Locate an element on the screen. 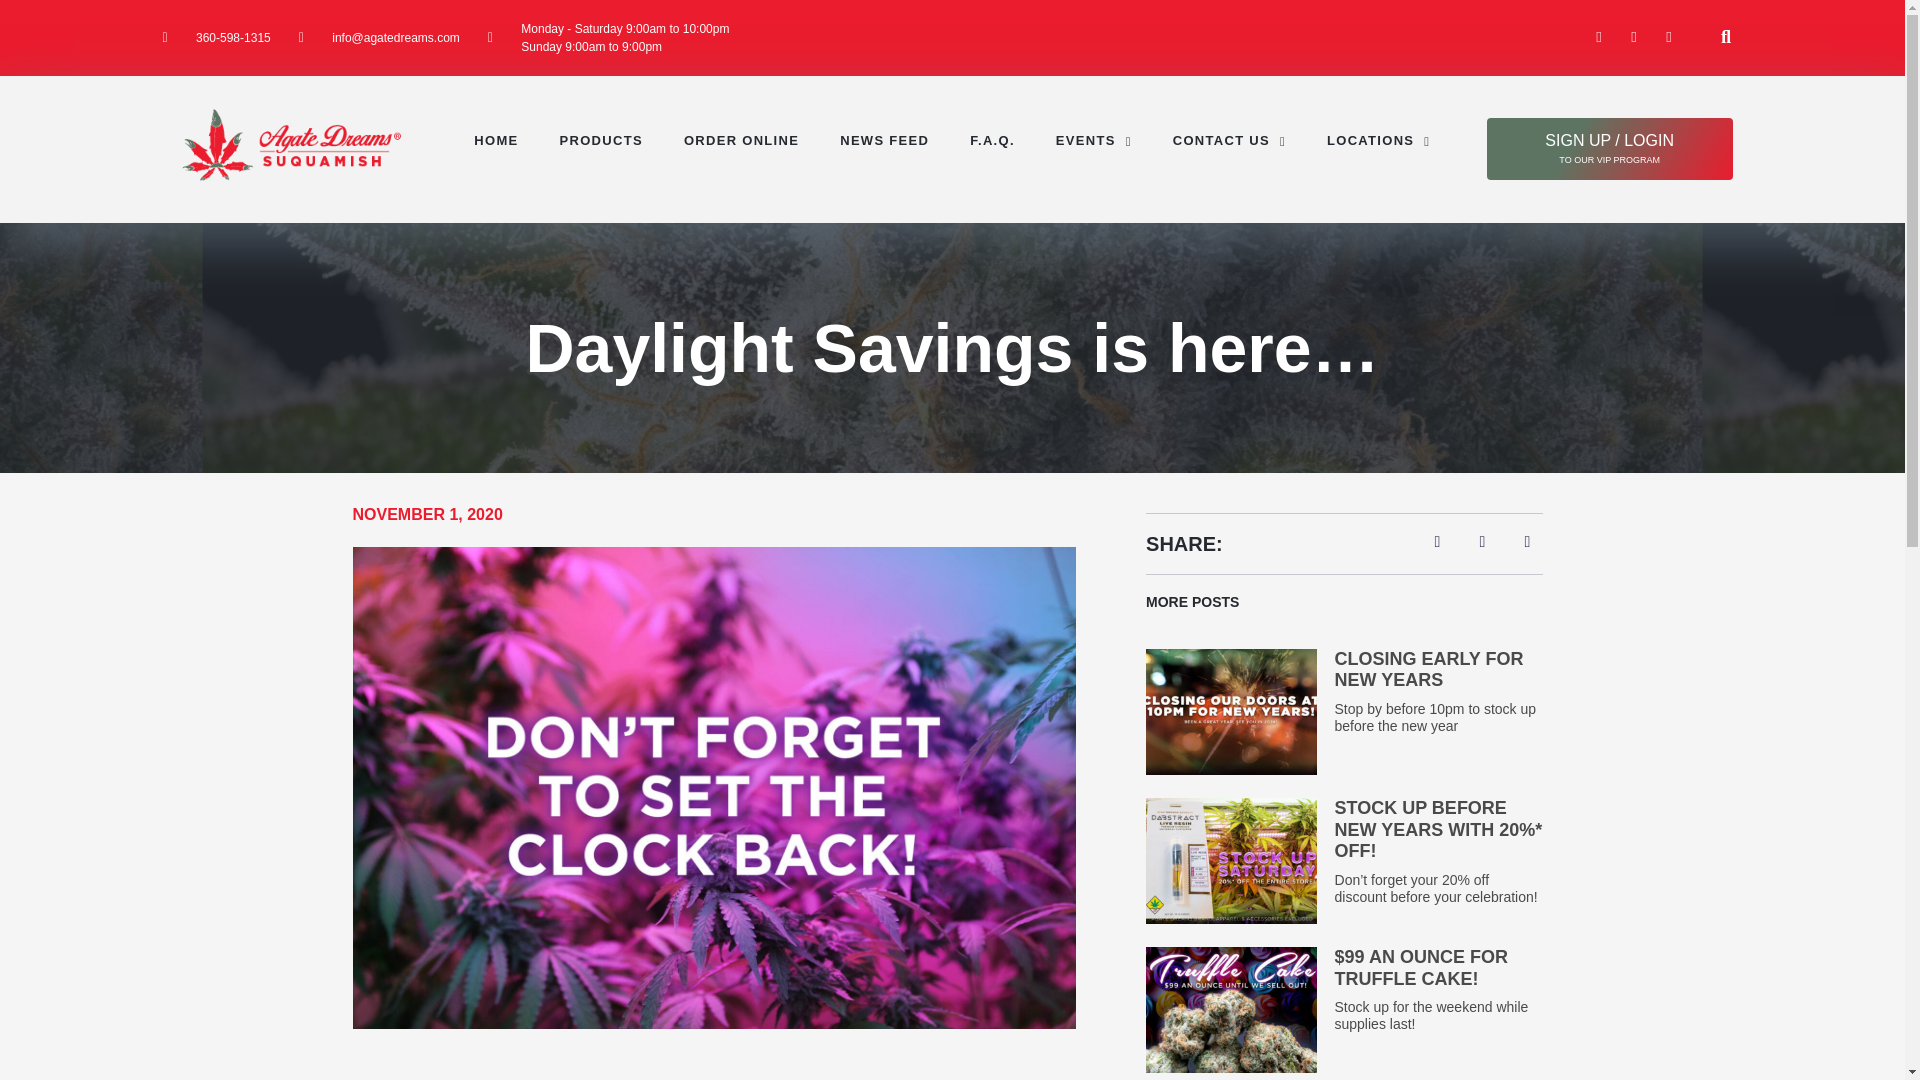 This screenshot has height=1080, width=1920. HOME is located at coordinates (496, 140).